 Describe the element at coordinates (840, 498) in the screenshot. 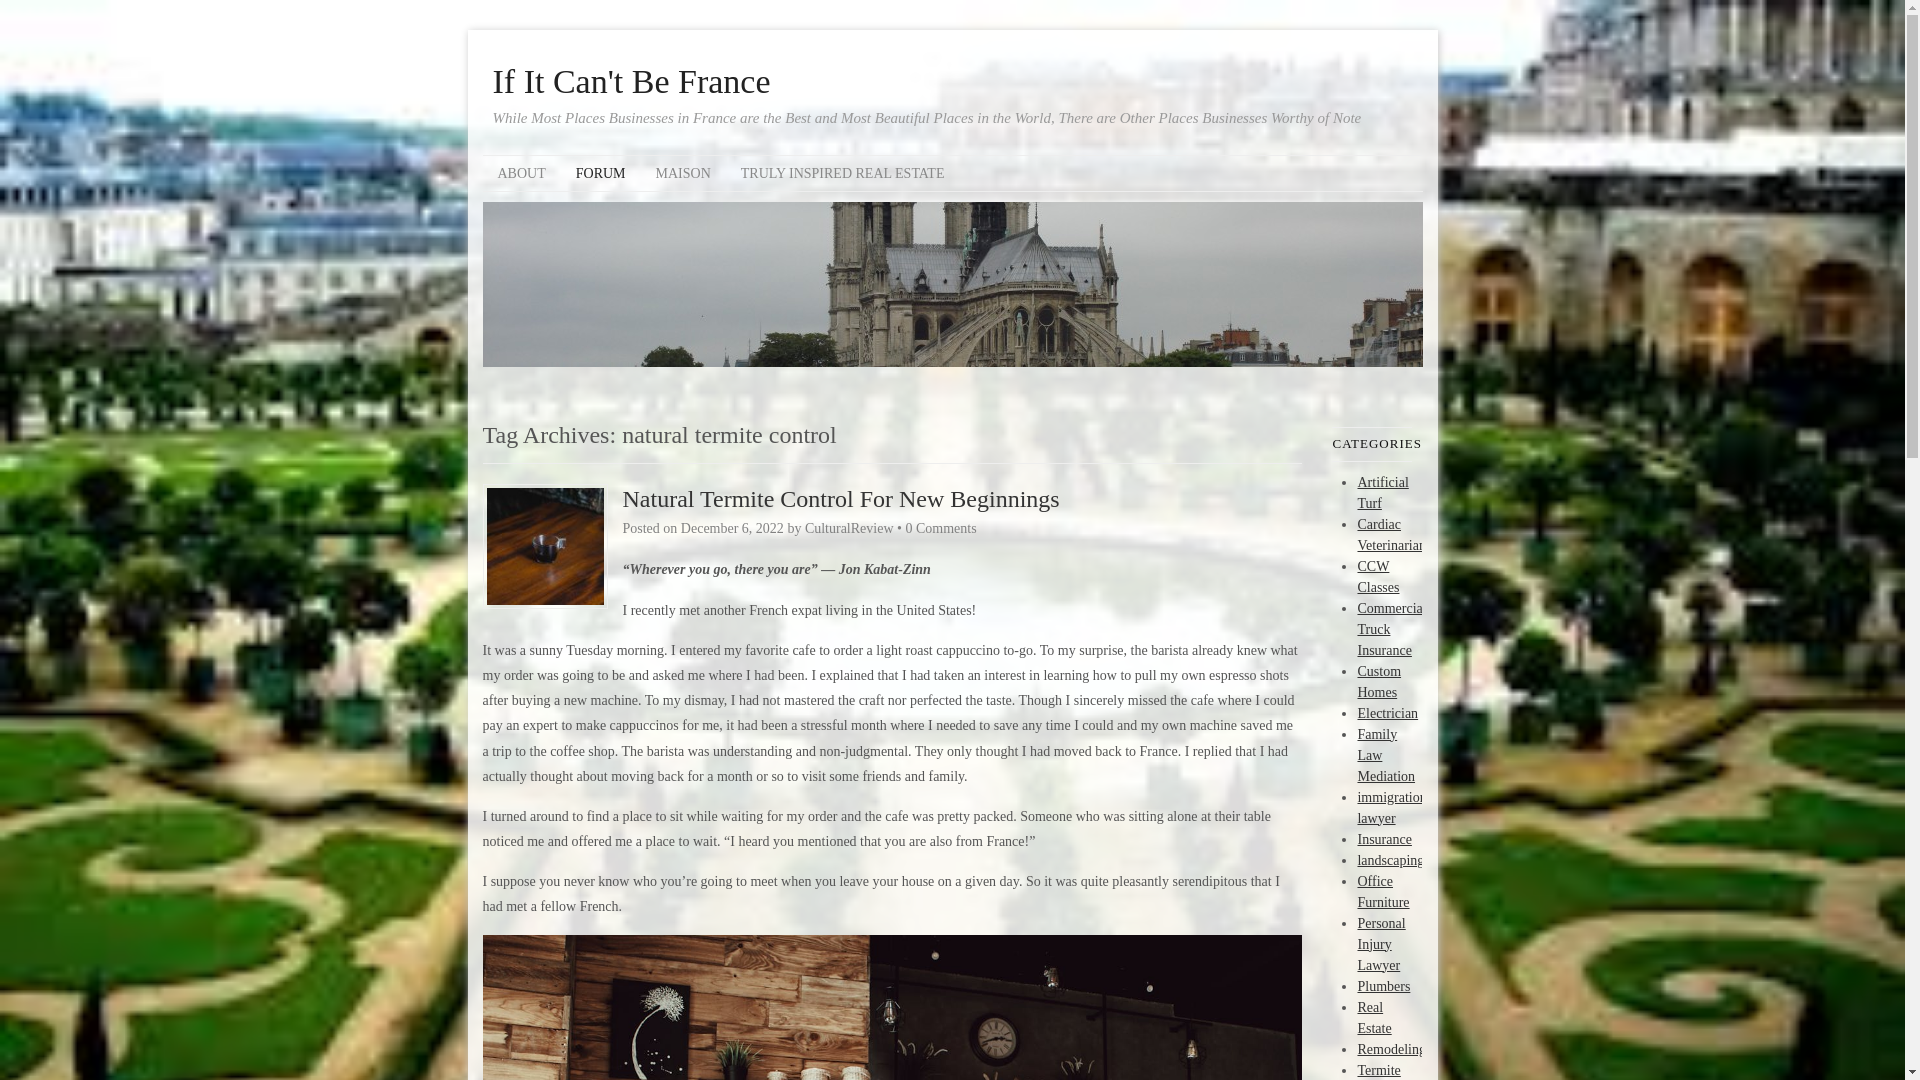

I see `Natural Termite Control For New Beginnings` at that location.